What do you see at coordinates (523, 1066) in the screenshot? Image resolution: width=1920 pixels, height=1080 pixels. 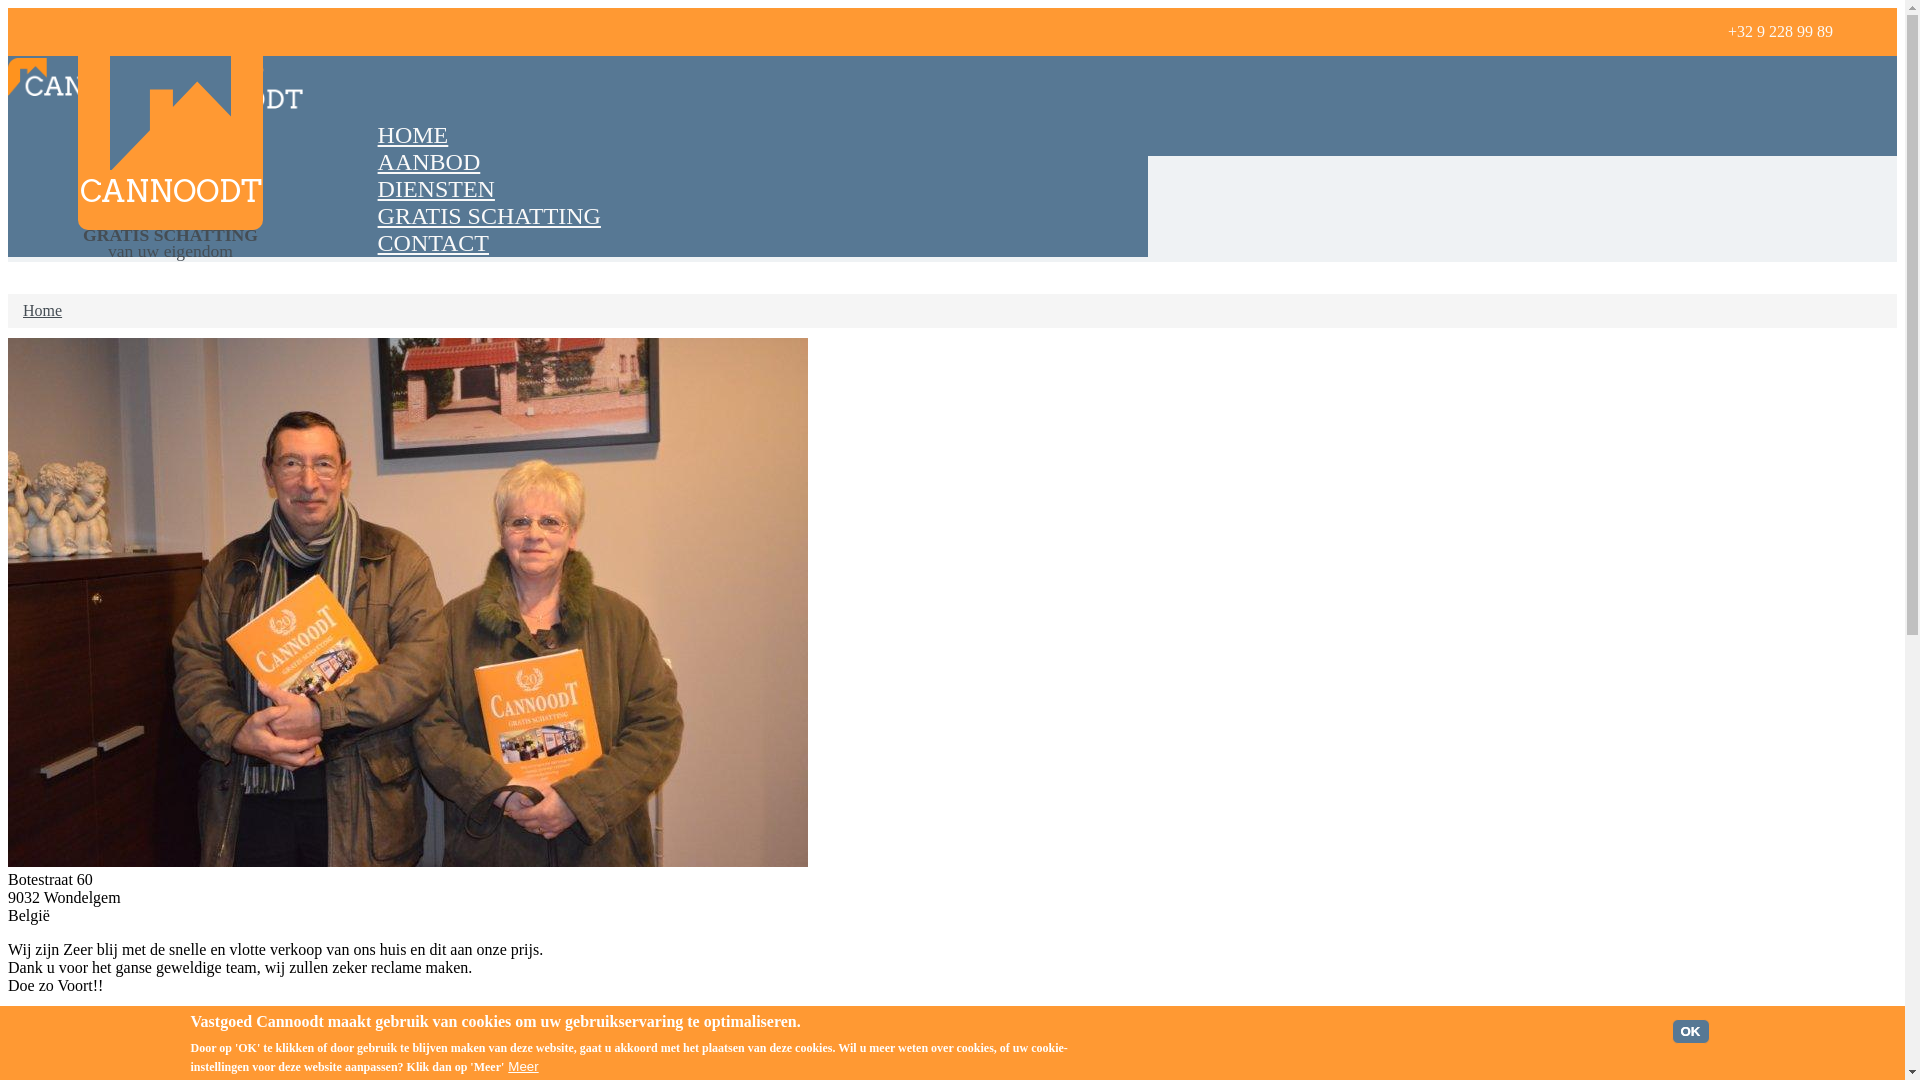 I see `Meer` at bounding box center [523, 1066].